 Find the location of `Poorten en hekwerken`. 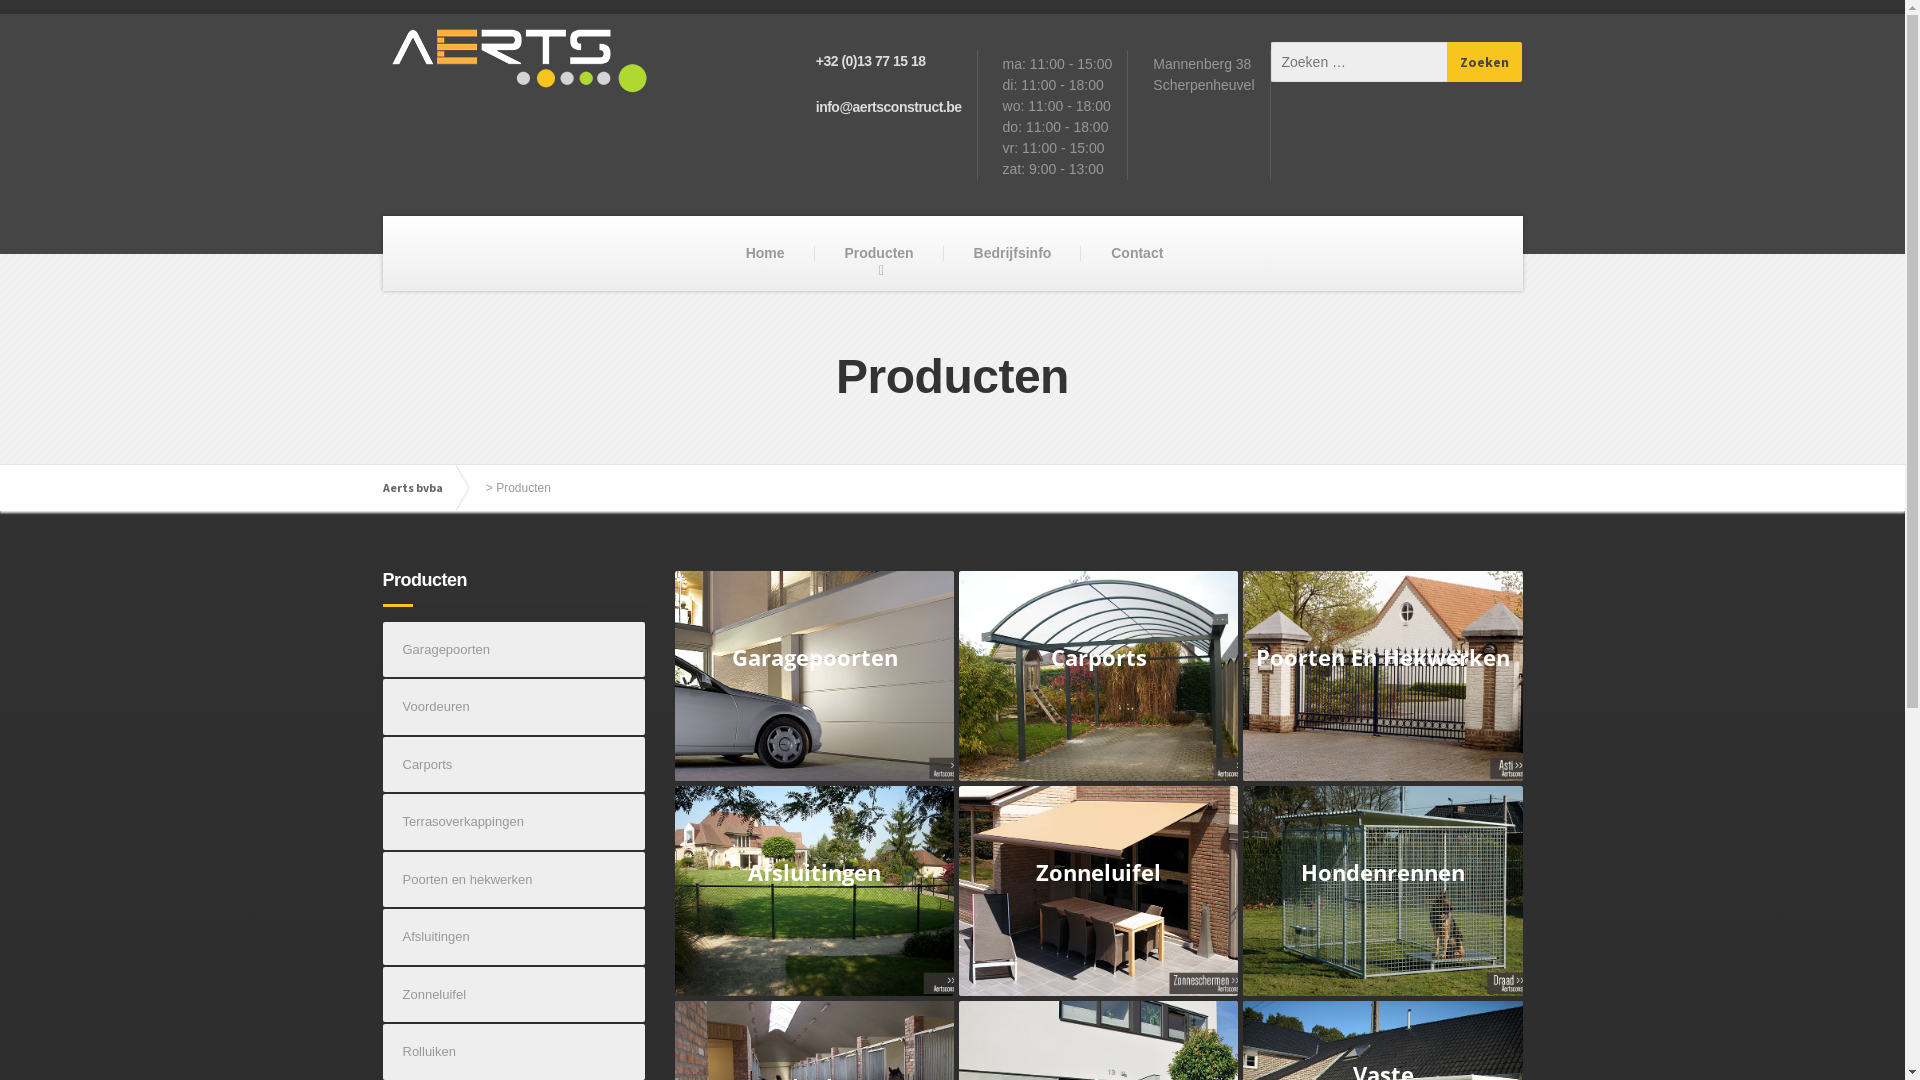

Poorten en hekwerken is located at coordinates (514, 880).